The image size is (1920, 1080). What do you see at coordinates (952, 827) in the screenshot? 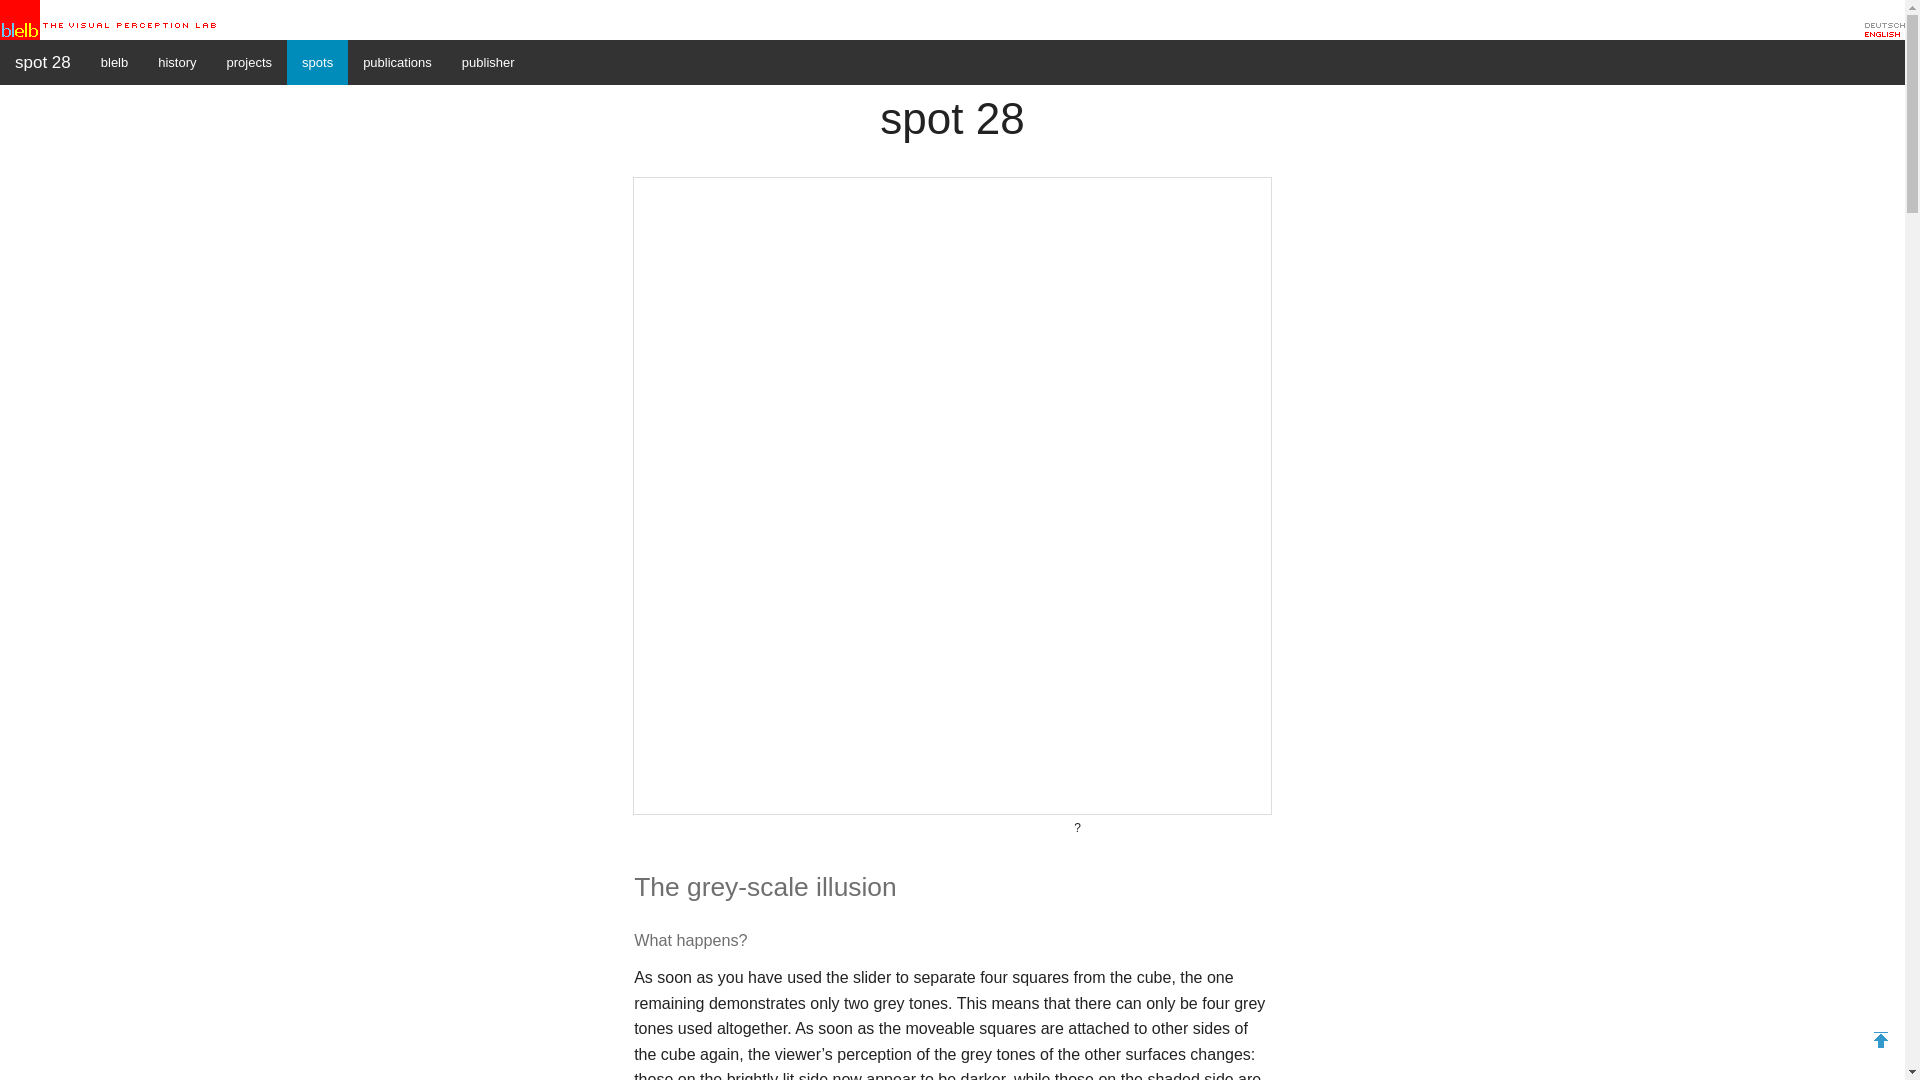
I see `help` at bounding box center [952, 827].